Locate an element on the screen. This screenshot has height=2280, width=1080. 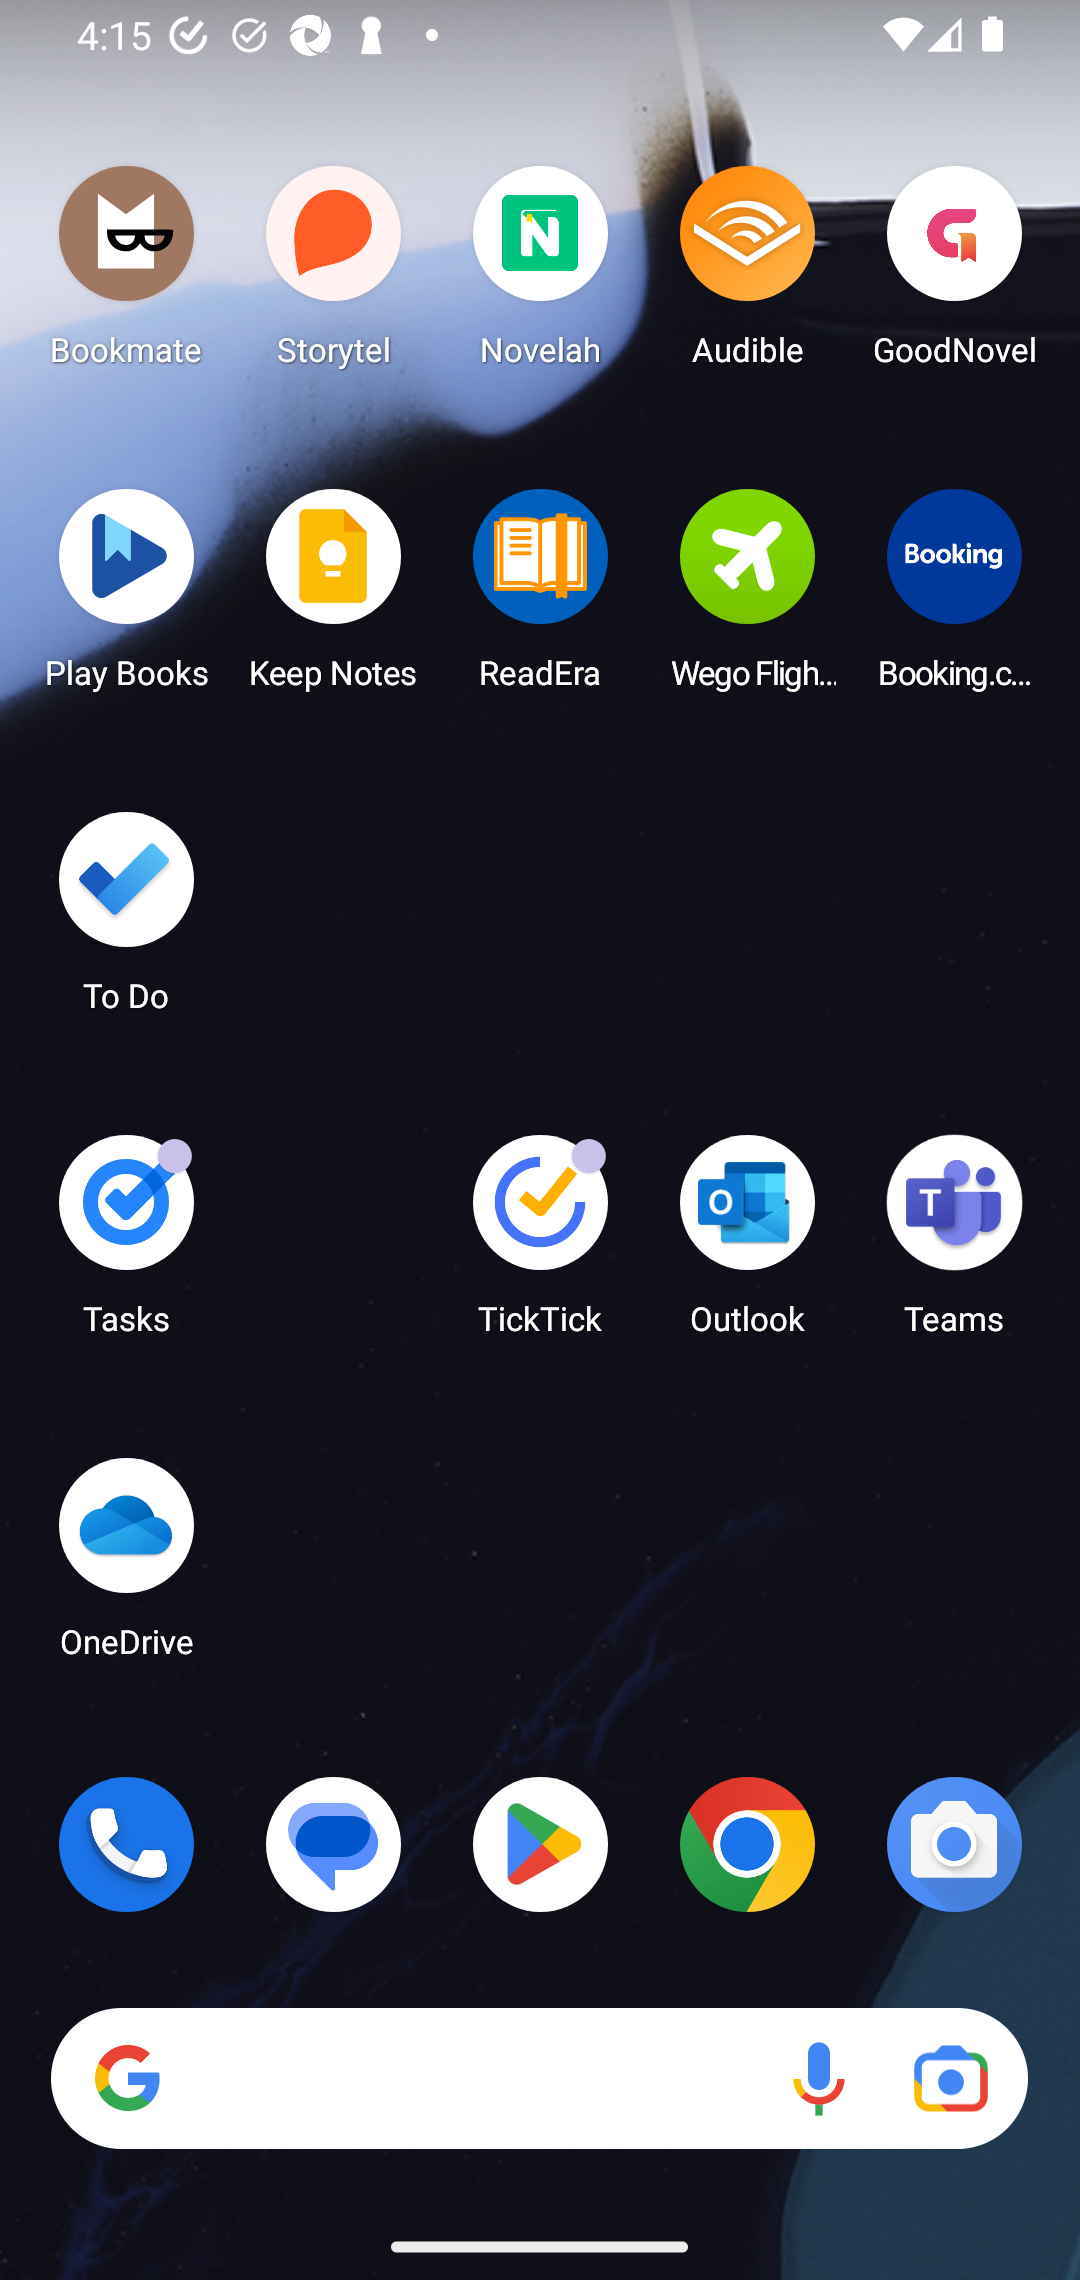
OneDrive is located at coordinates (126, 1566).